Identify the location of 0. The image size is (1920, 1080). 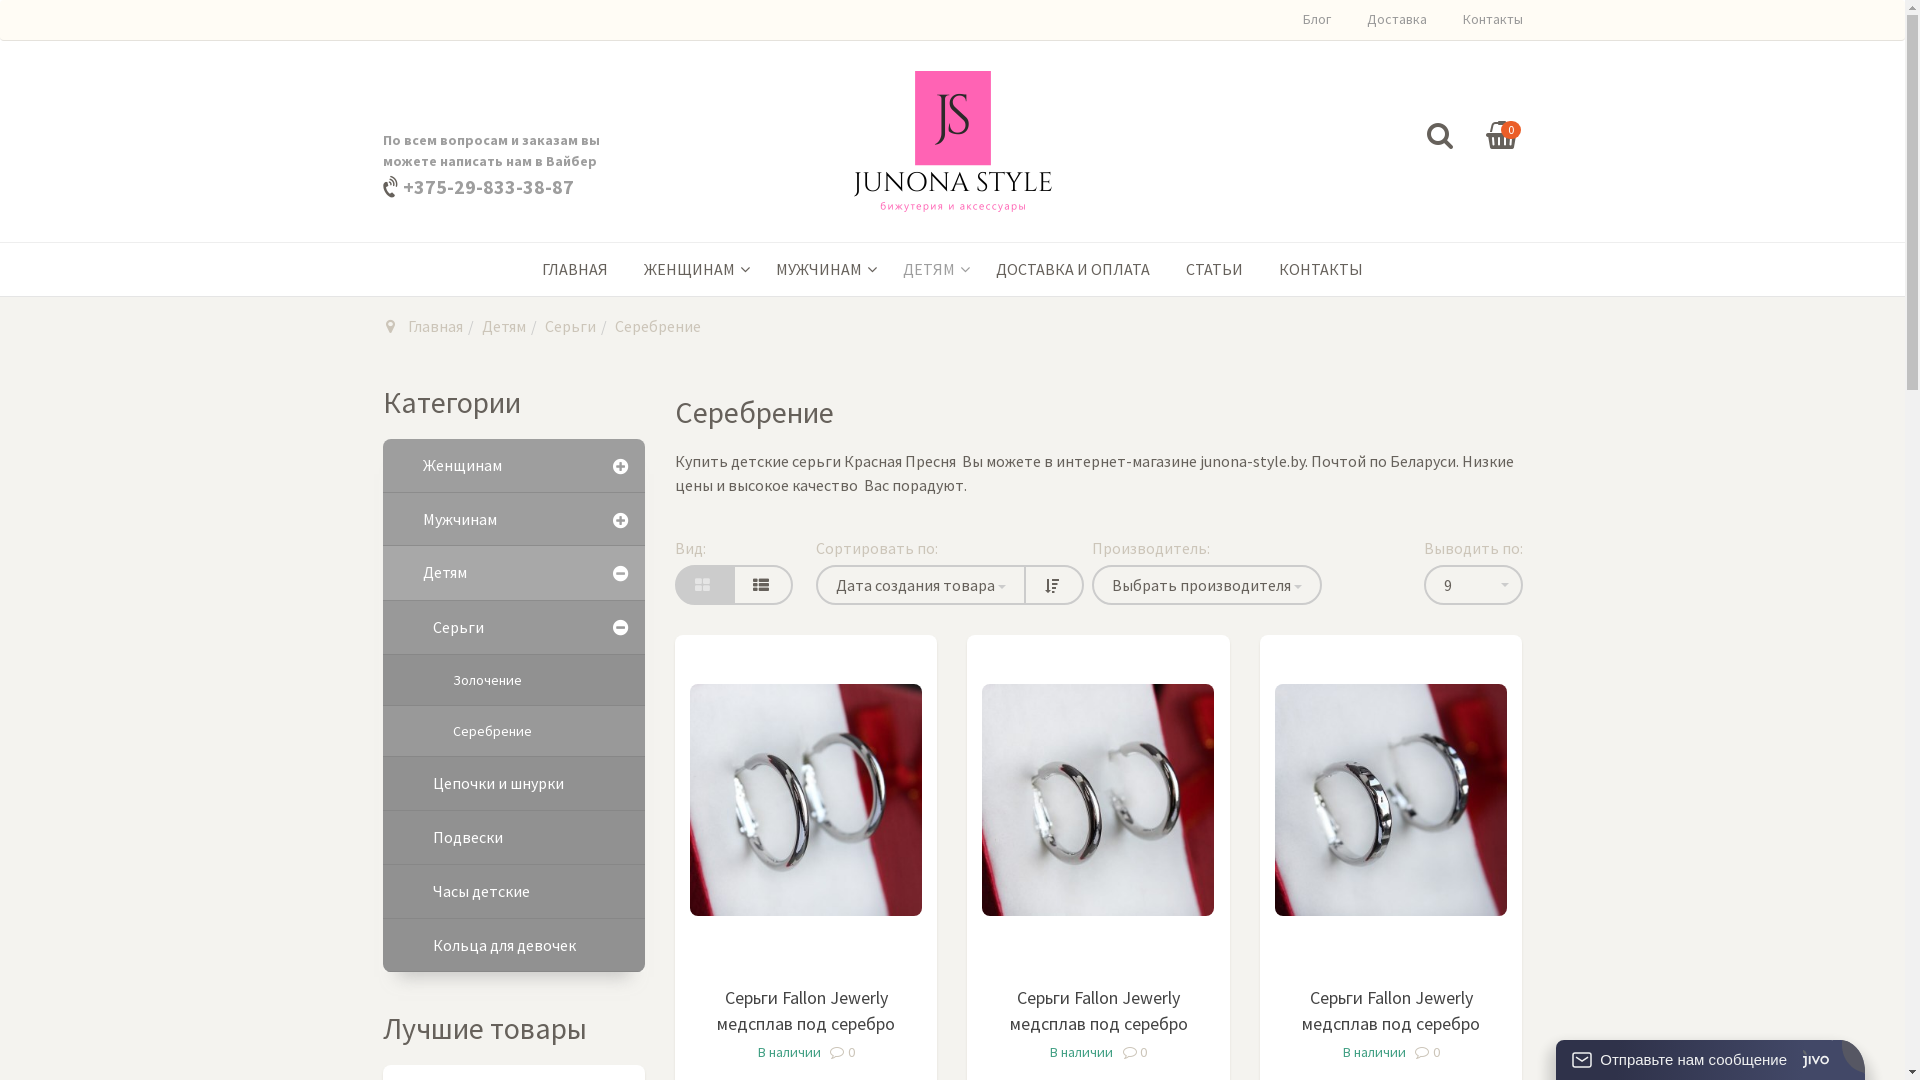
(1428, 1052).